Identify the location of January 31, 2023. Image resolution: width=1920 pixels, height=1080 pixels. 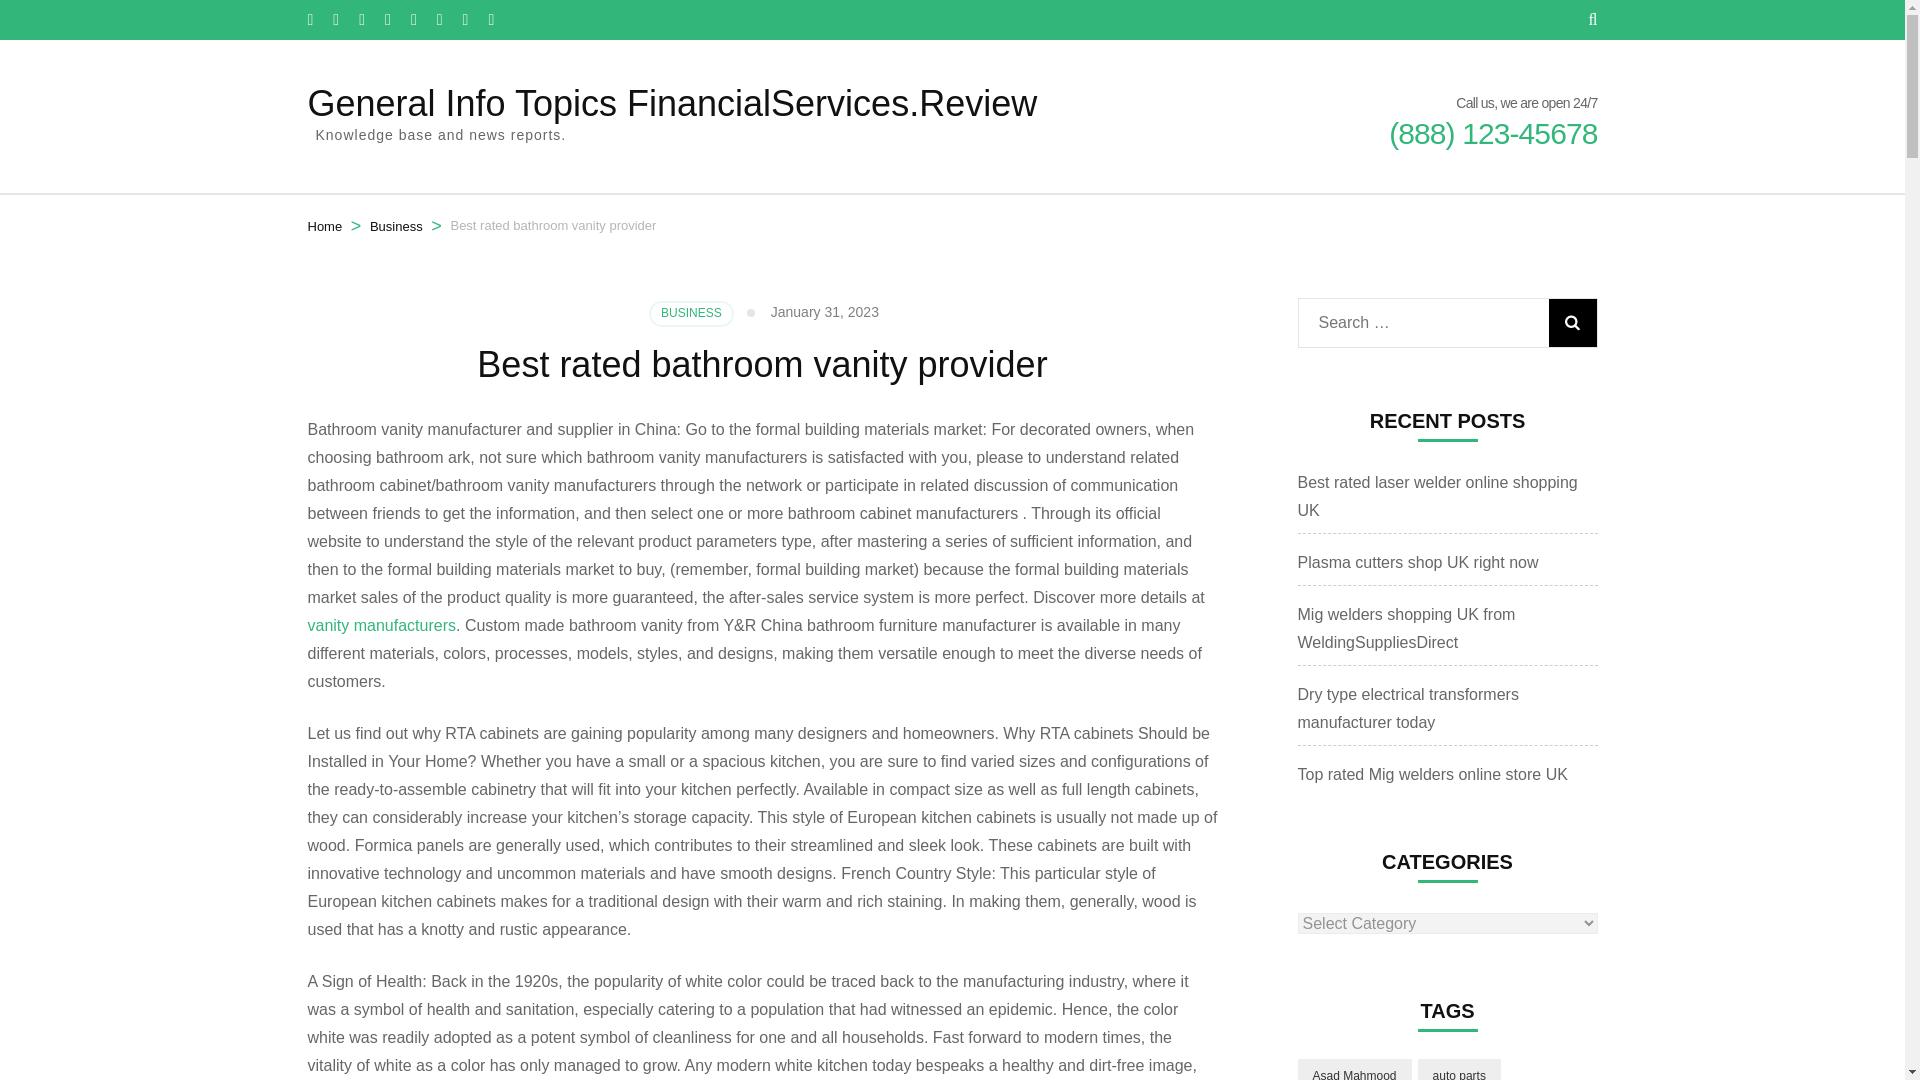
(825, 311).